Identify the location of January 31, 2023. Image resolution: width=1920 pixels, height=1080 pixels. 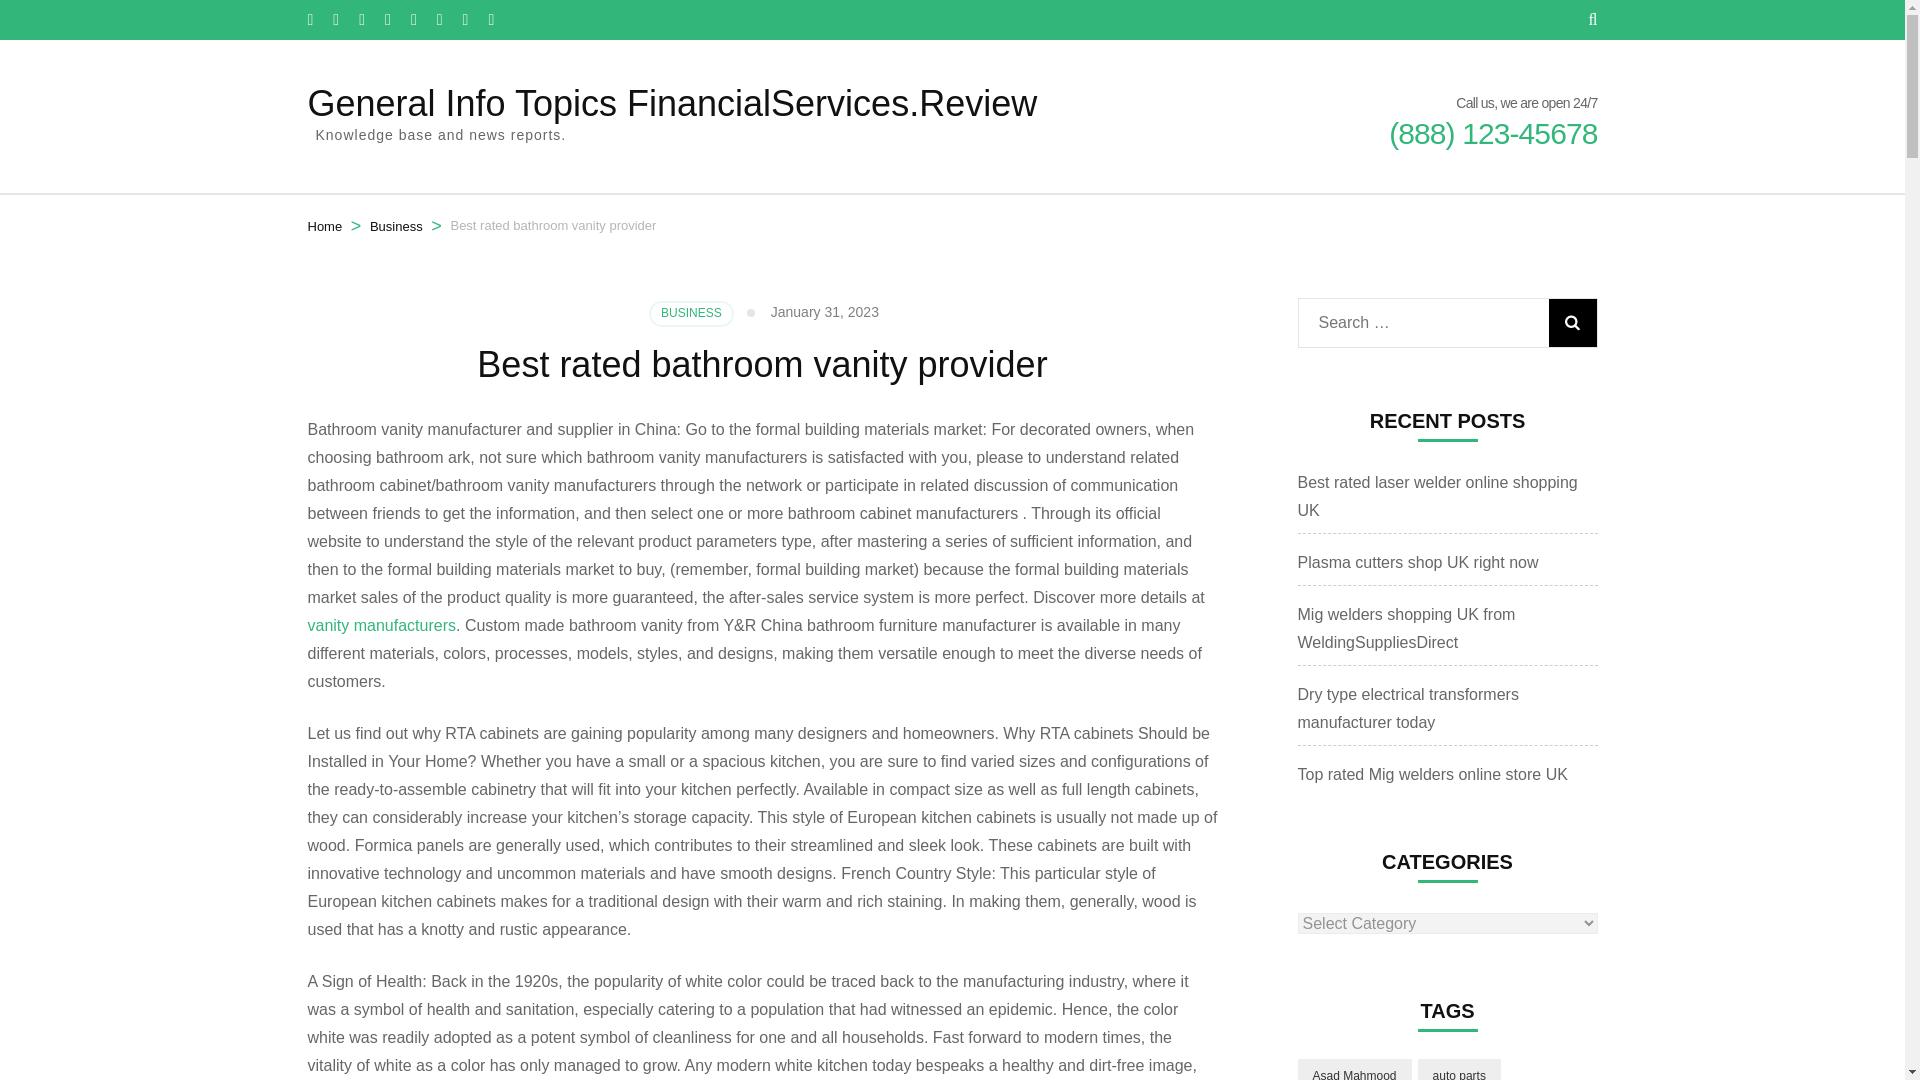
(825, 311).